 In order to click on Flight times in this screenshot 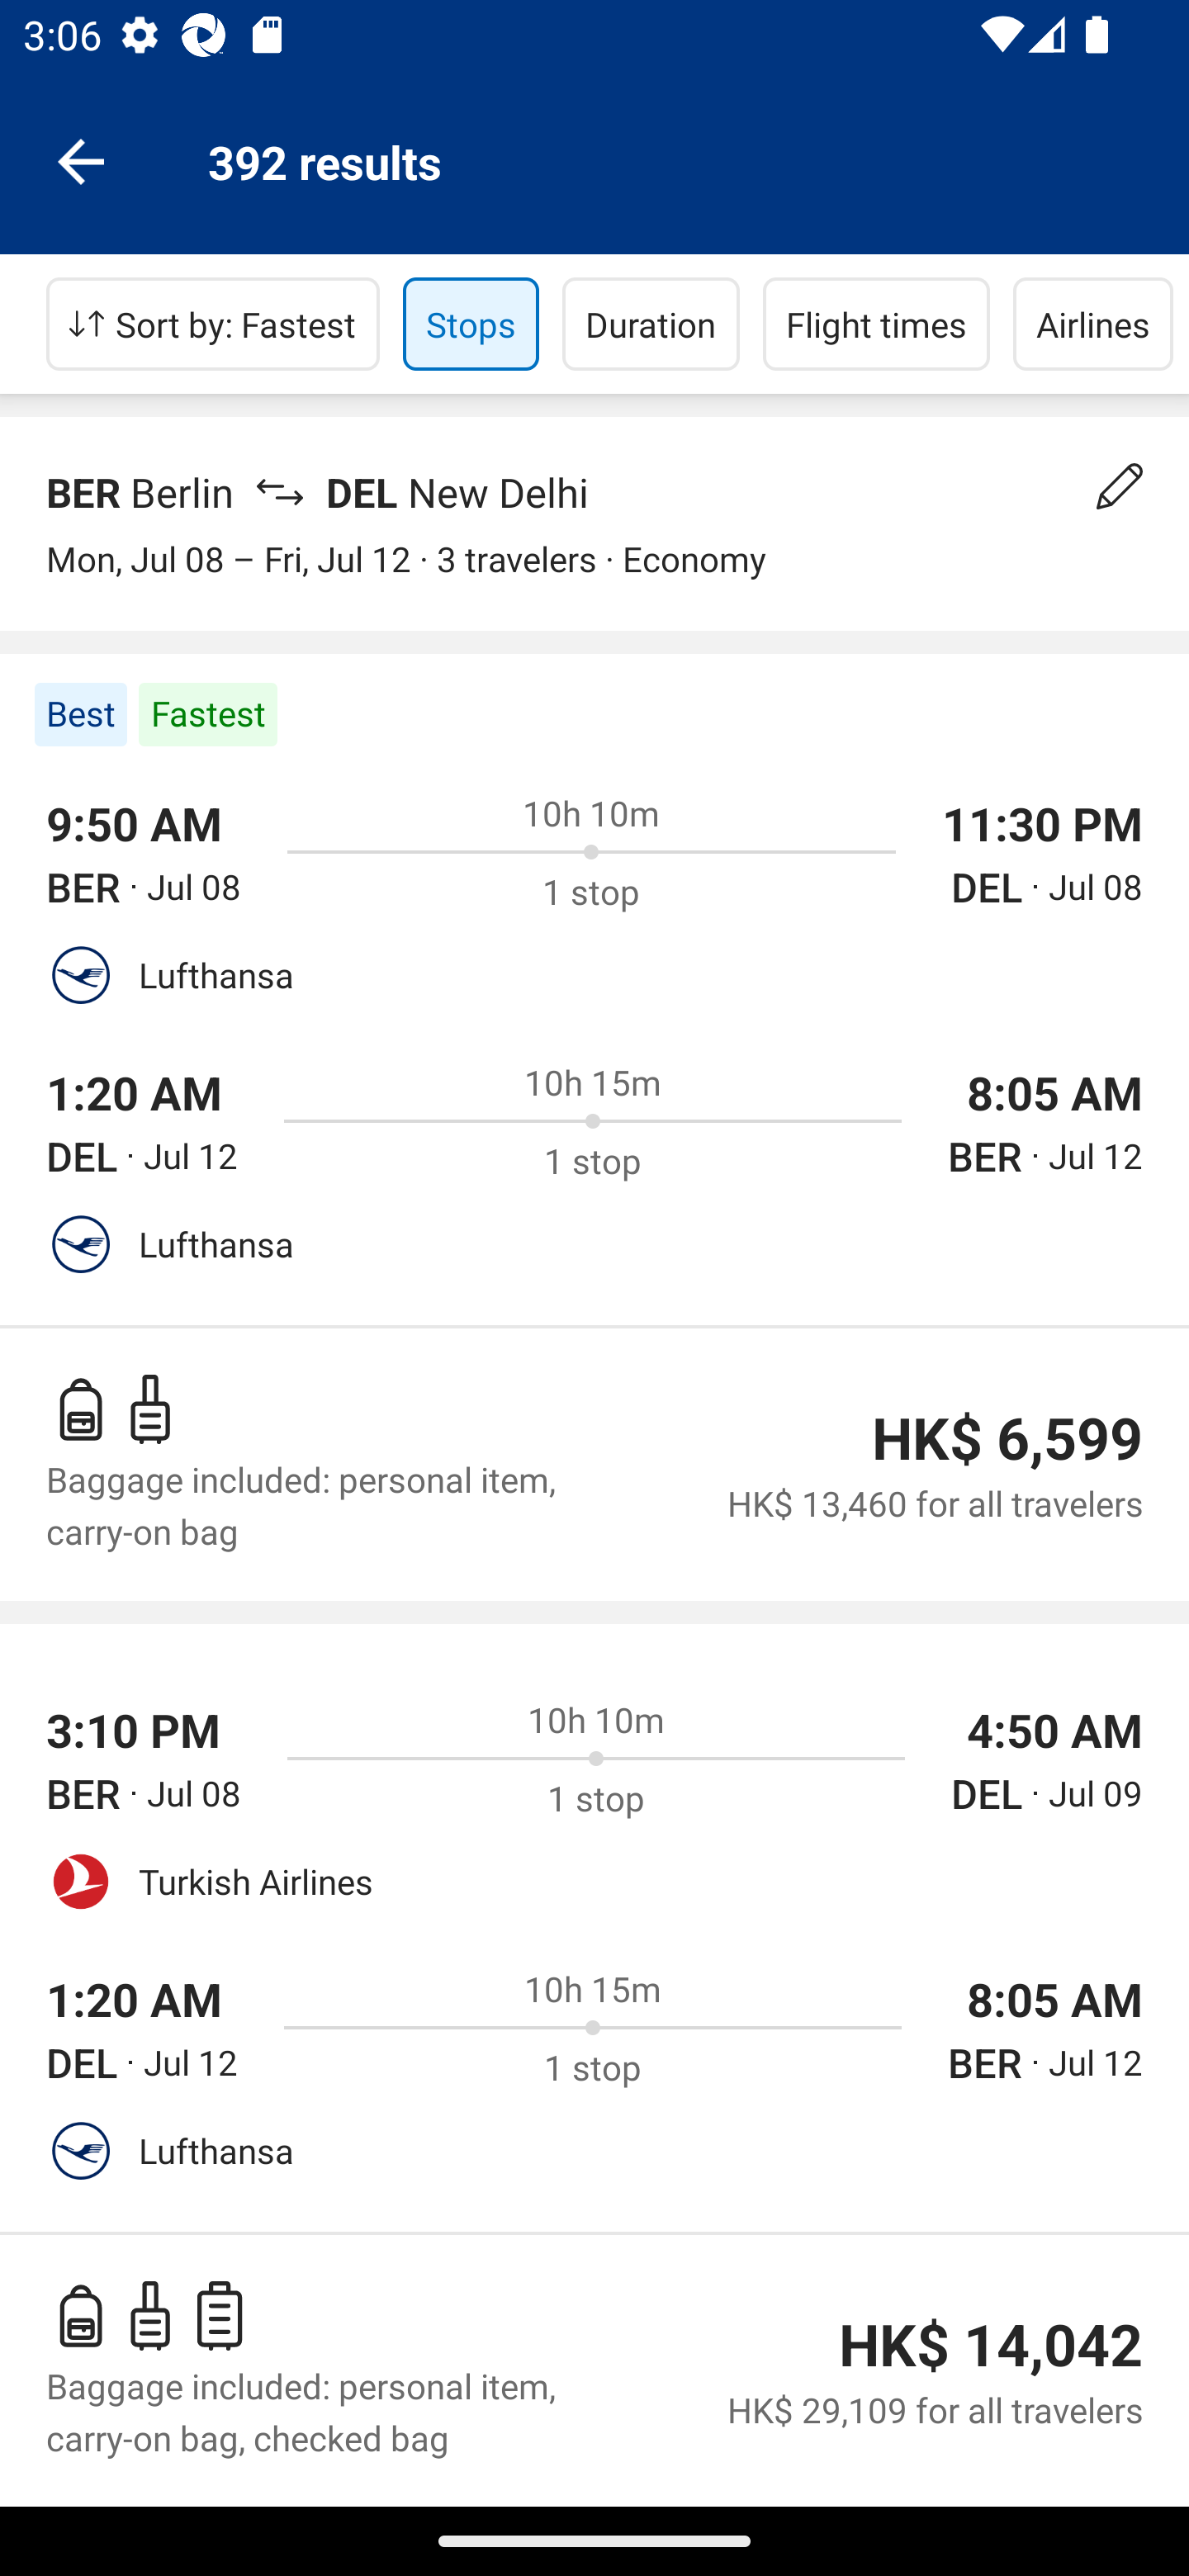, I will do `click(877, 324)`.